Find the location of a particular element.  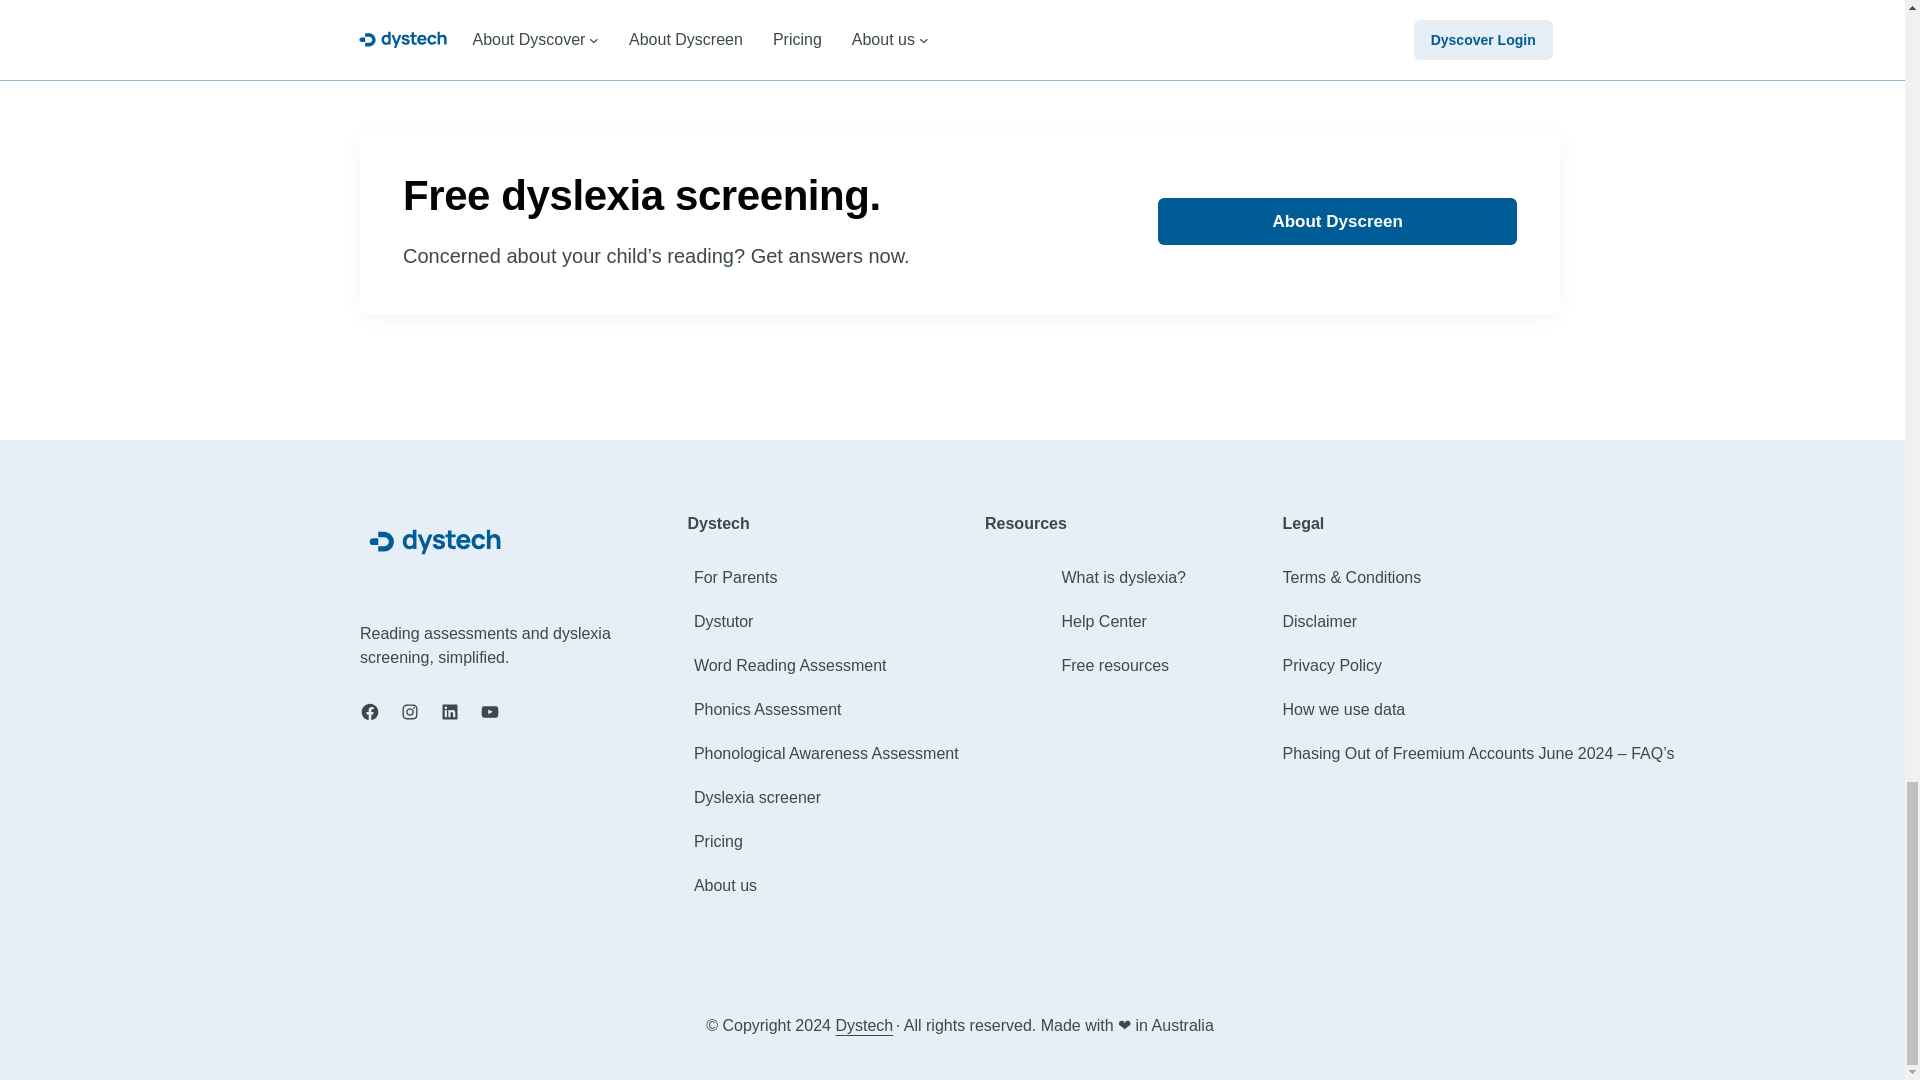

Dystutor is located at coordinates (724, 622).